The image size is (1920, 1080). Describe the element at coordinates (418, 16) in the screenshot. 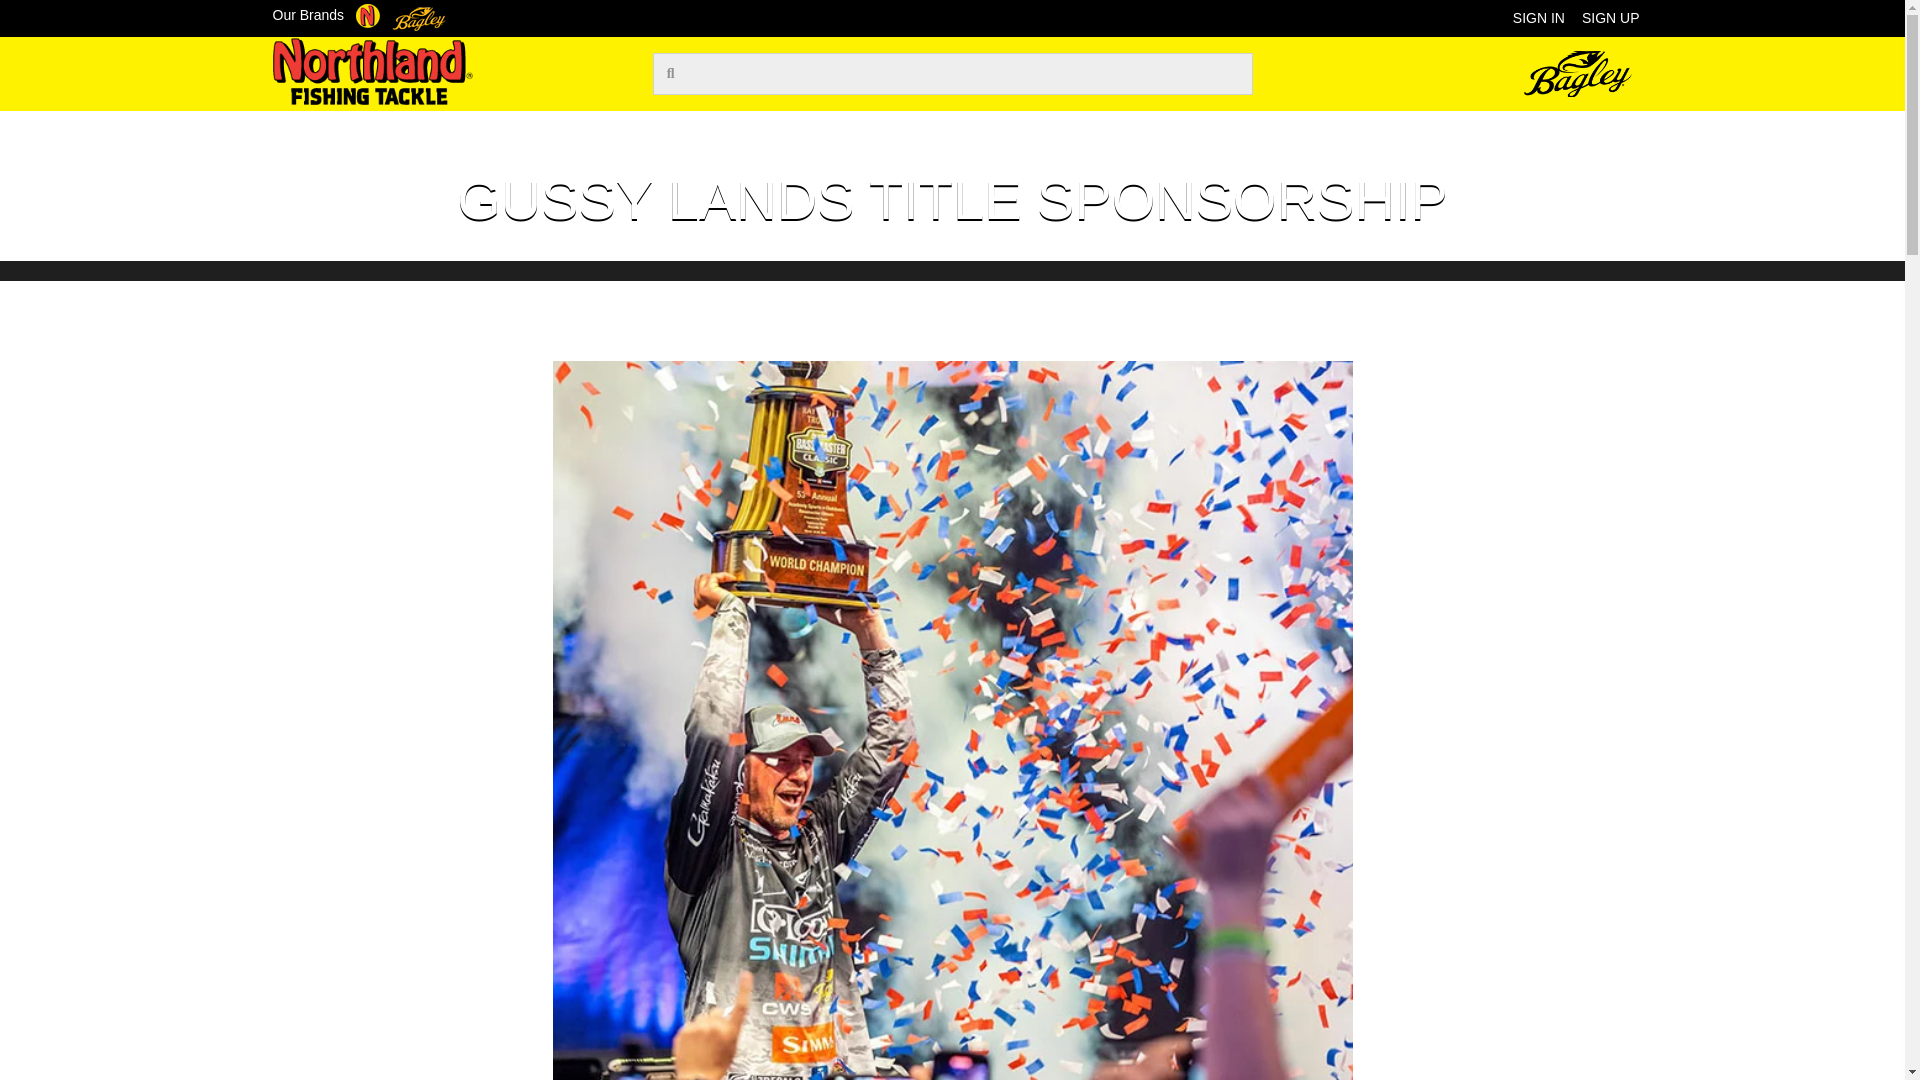

I see `Bagley Bait Co.` at that location.